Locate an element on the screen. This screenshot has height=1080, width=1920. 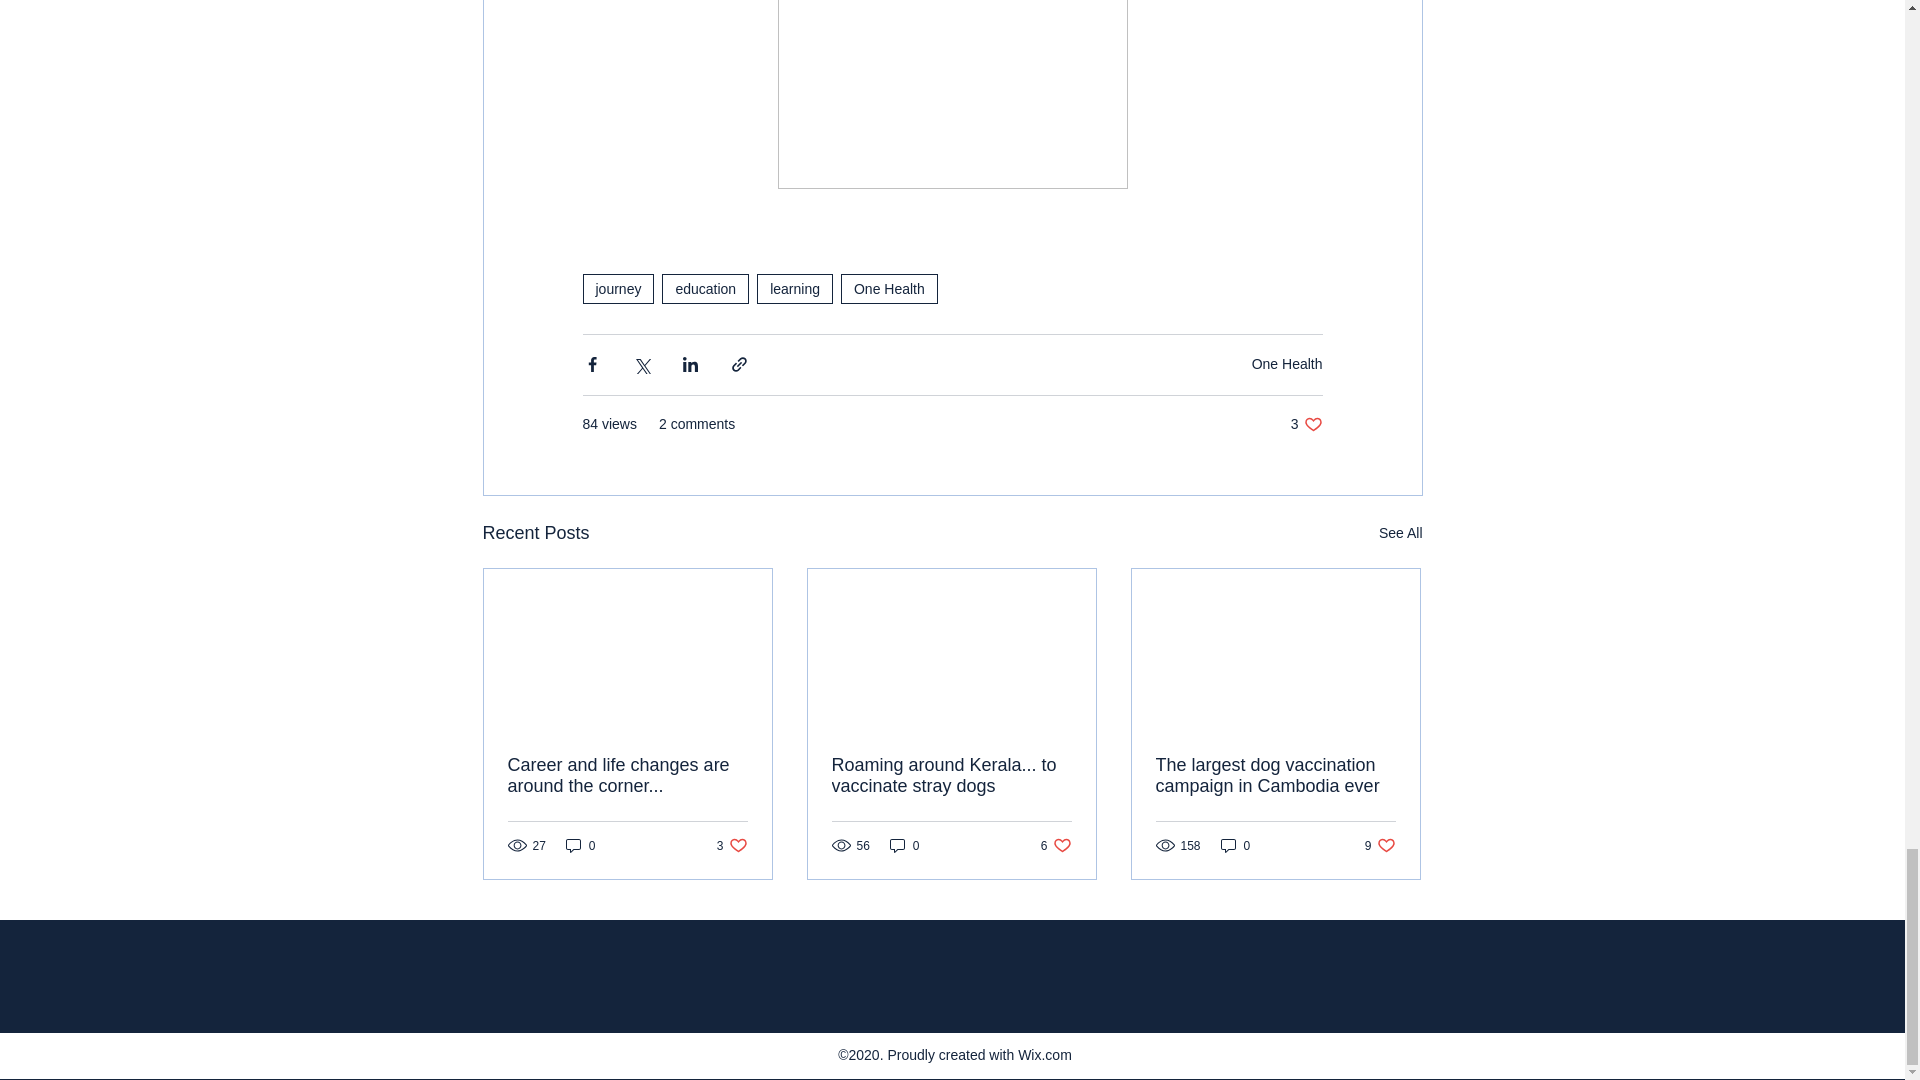
The largest dog vaccination campaign in Cambodia ever is located at coordinates (1306, 424).